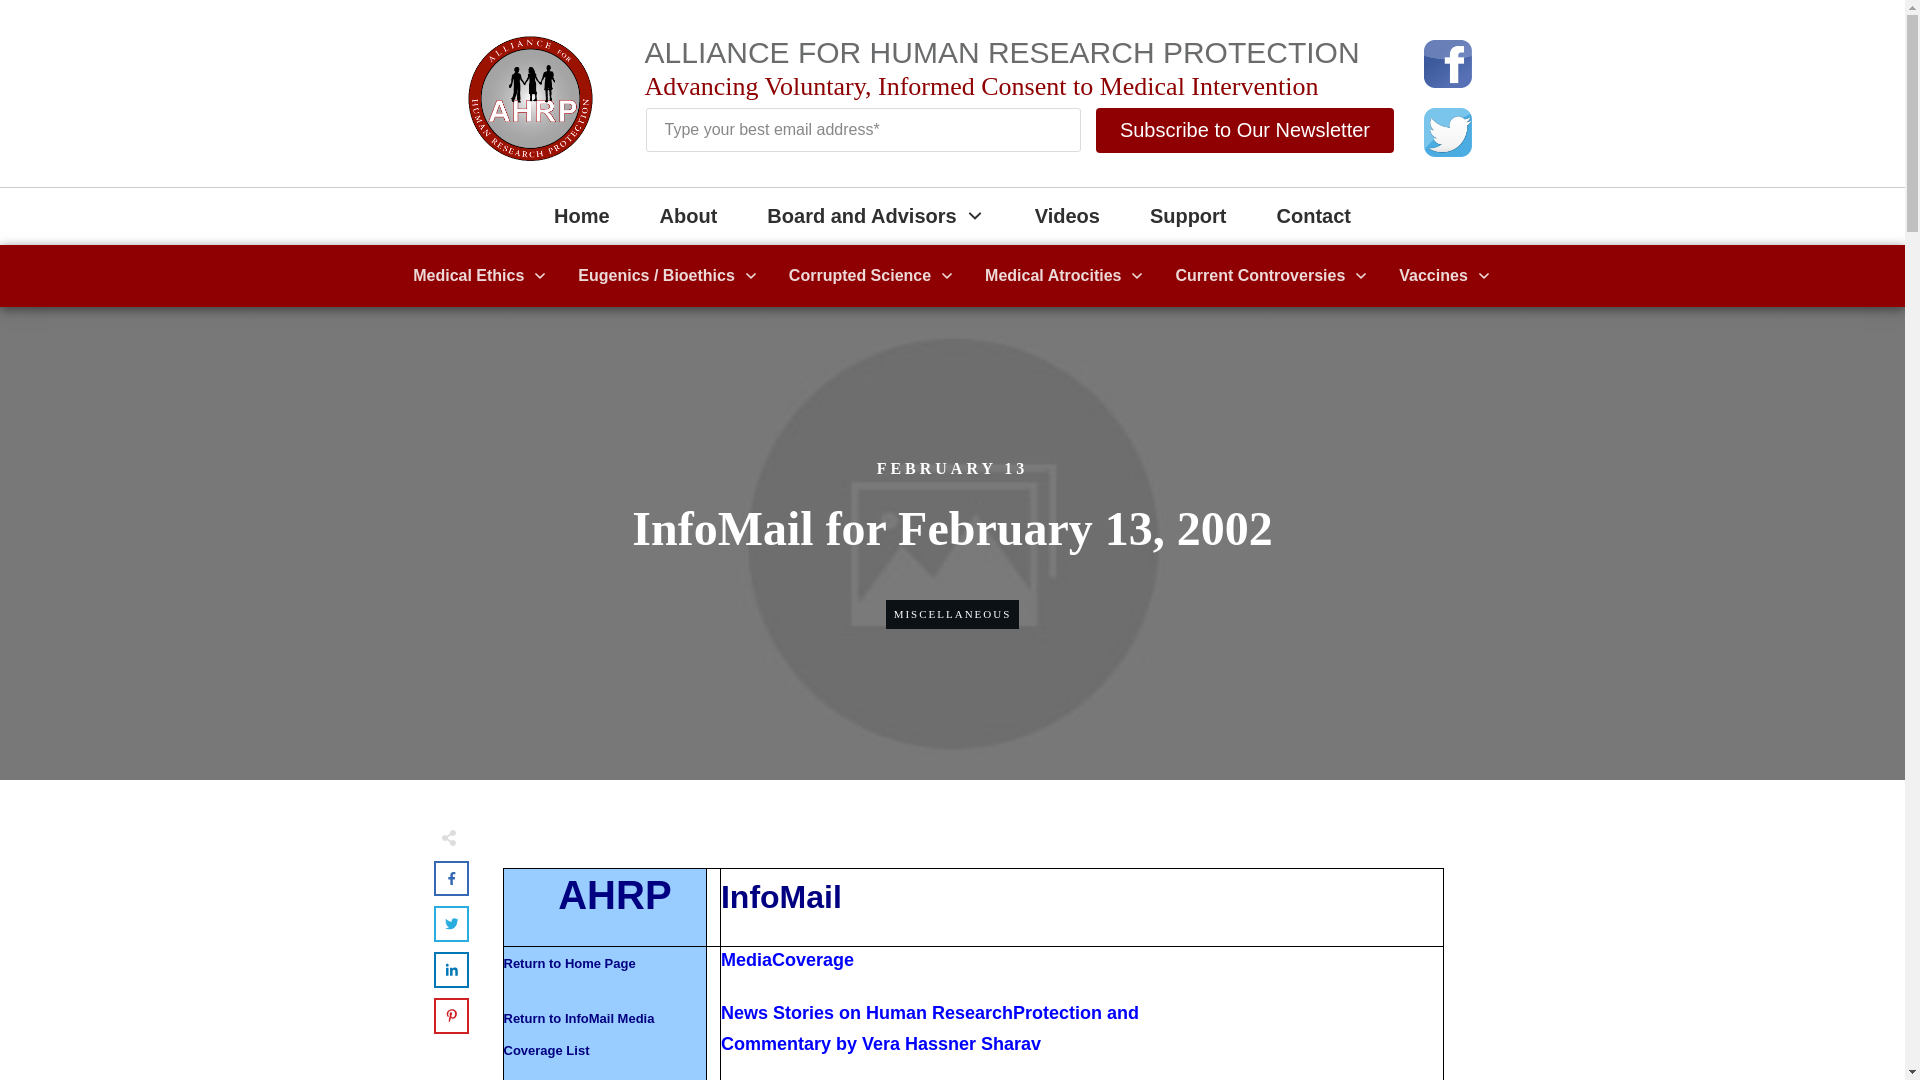 This screenshot has width=1920, height=1080. Describe the element at coordinates (1244, 130) in the screenshot. I see `Subscribe to Our Newsletter` at that location.